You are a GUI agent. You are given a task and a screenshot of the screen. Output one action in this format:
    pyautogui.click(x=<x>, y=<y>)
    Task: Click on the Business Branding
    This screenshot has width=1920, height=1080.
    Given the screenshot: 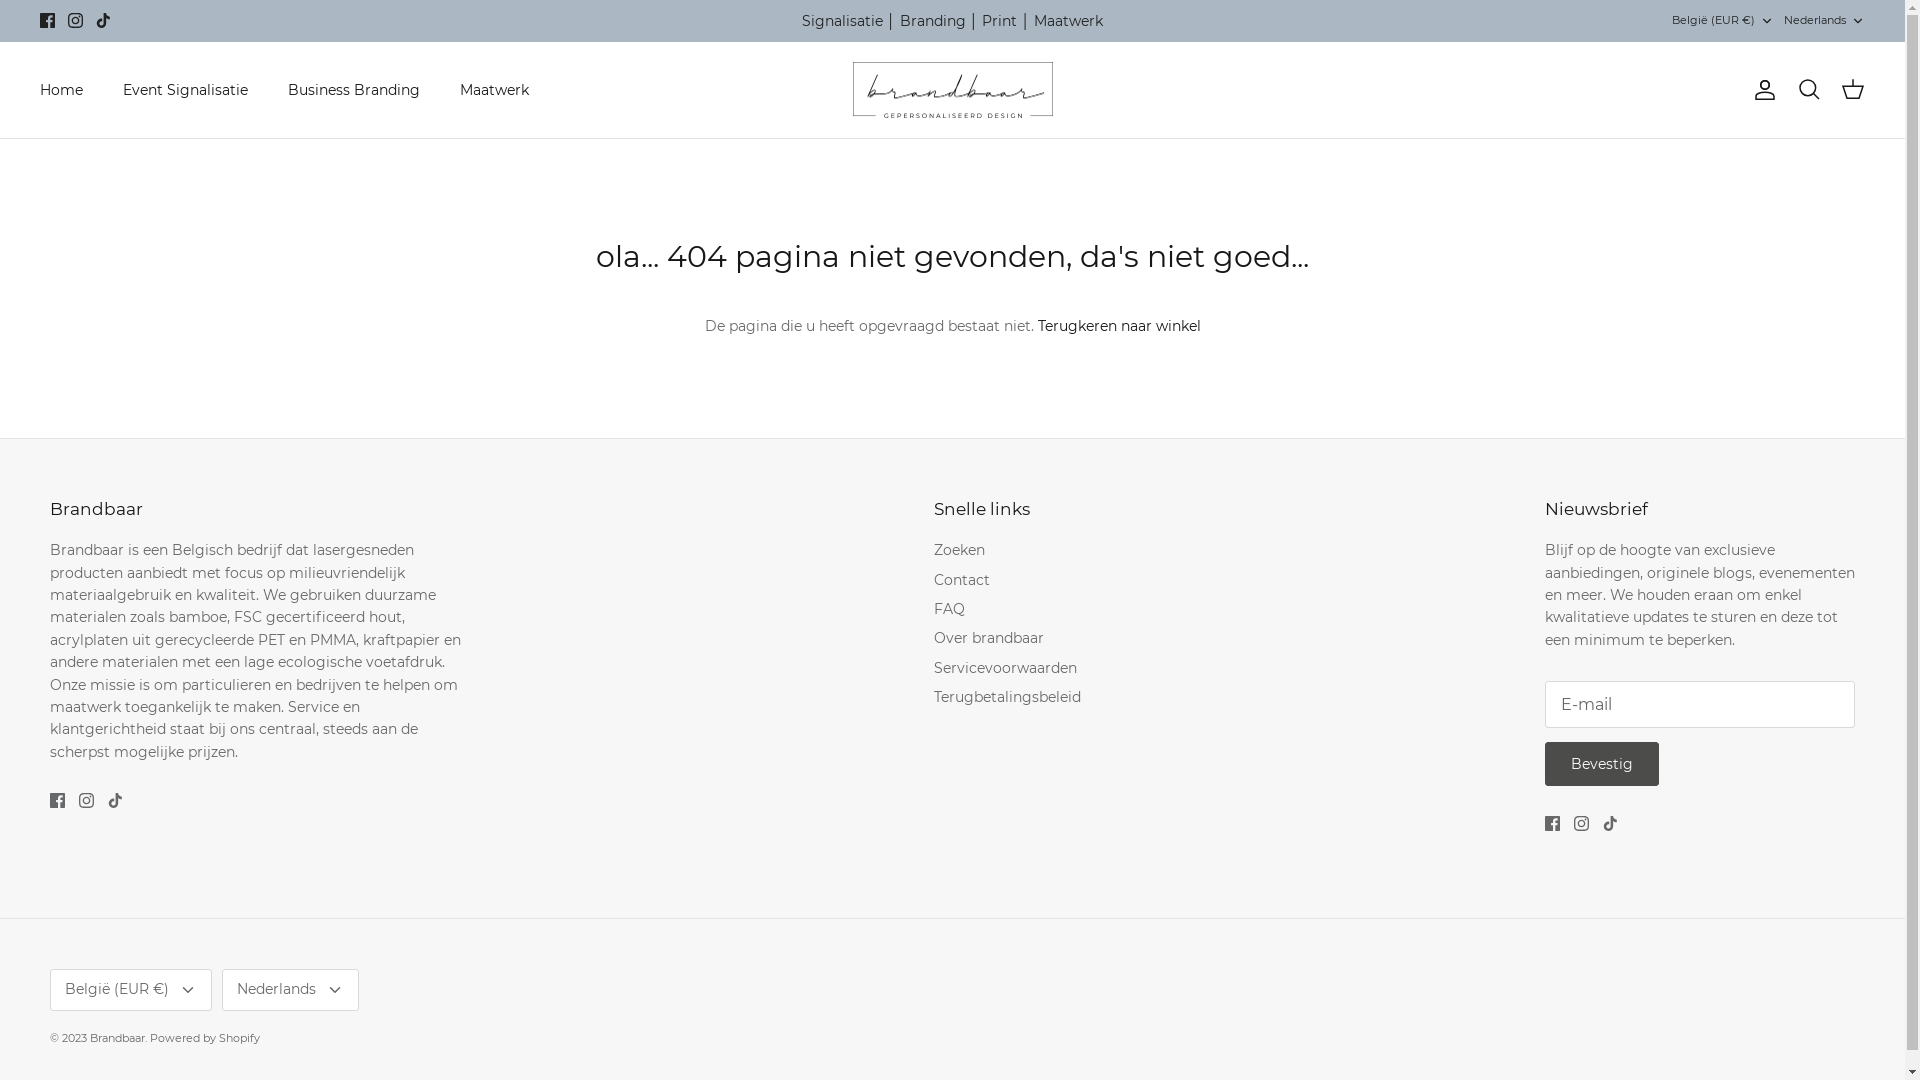 What is the action you would take?
    pyautogui.click(x=354, y=90)
    